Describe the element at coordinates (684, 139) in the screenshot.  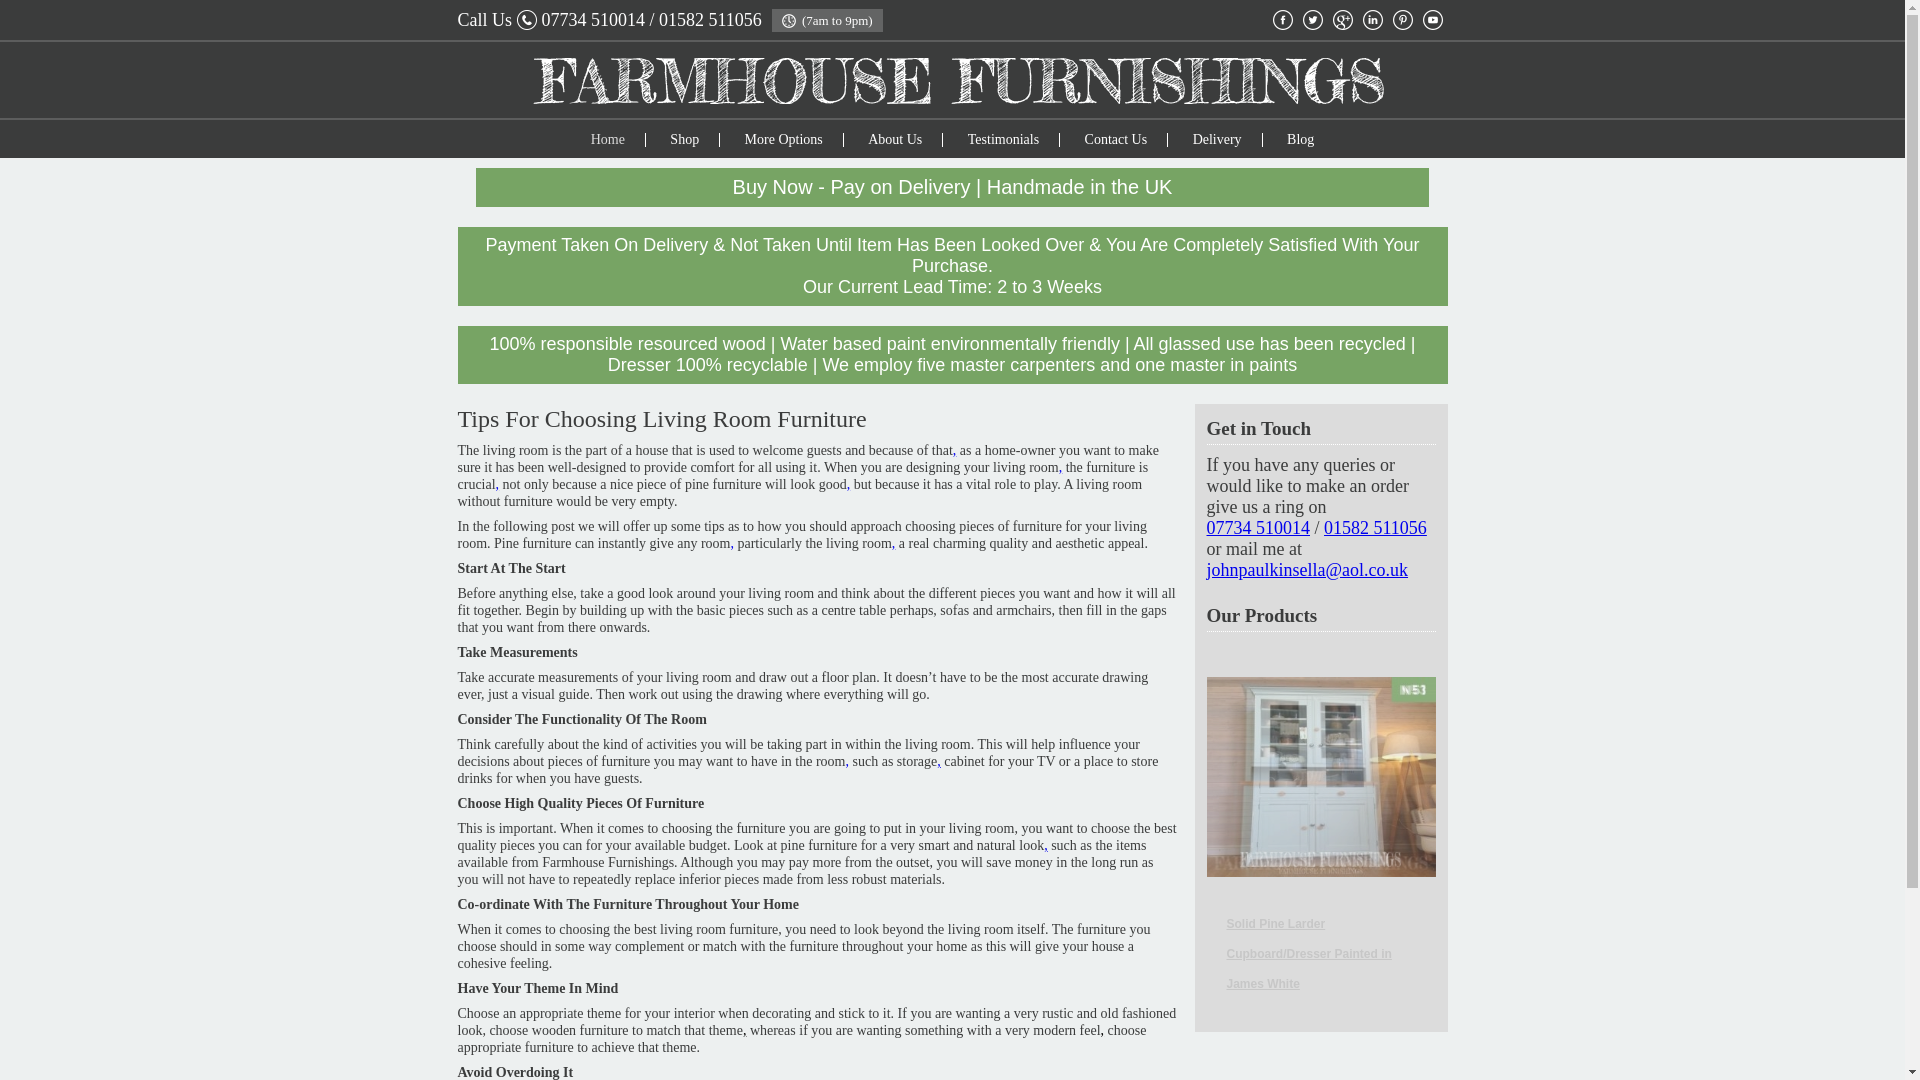
I see `Shop` at that location.